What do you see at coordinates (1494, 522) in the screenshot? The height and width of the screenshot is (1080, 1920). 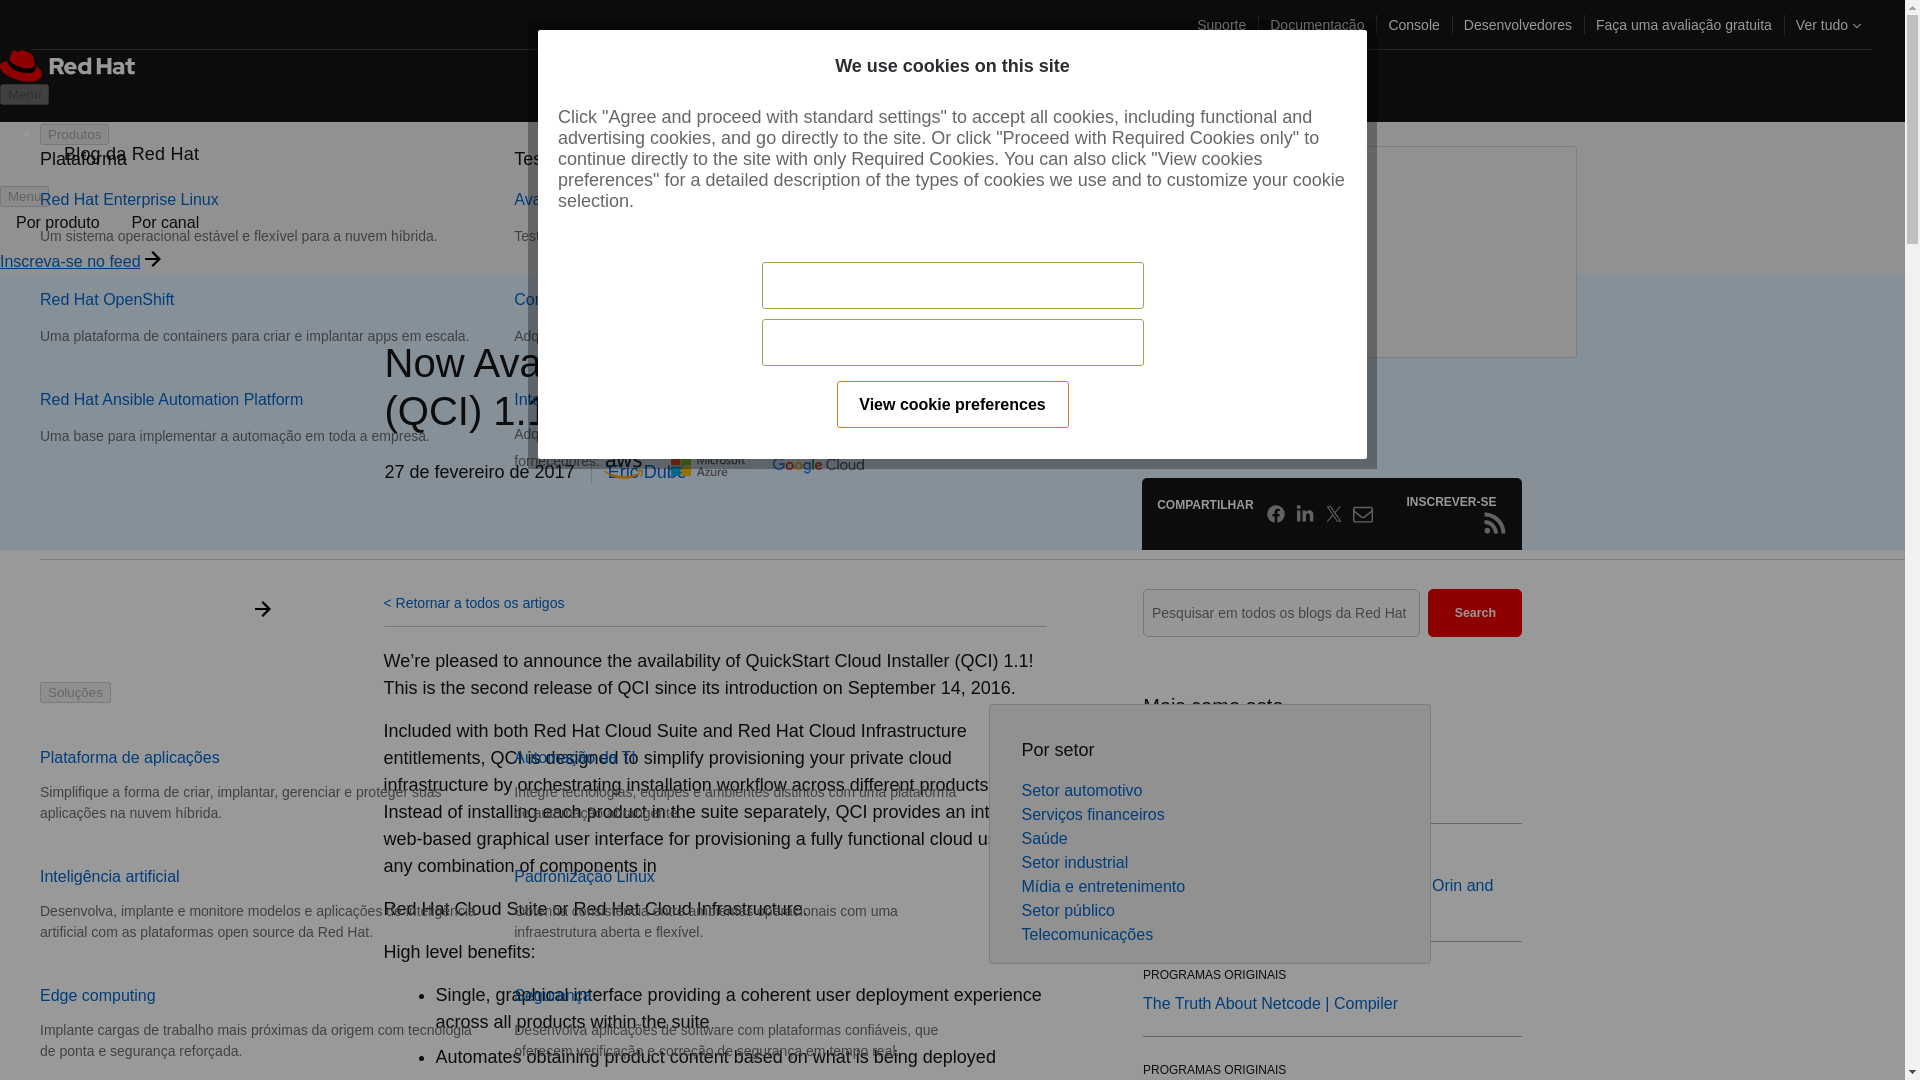 I see `Inscrever-se` at bounding box center [1494, 522].